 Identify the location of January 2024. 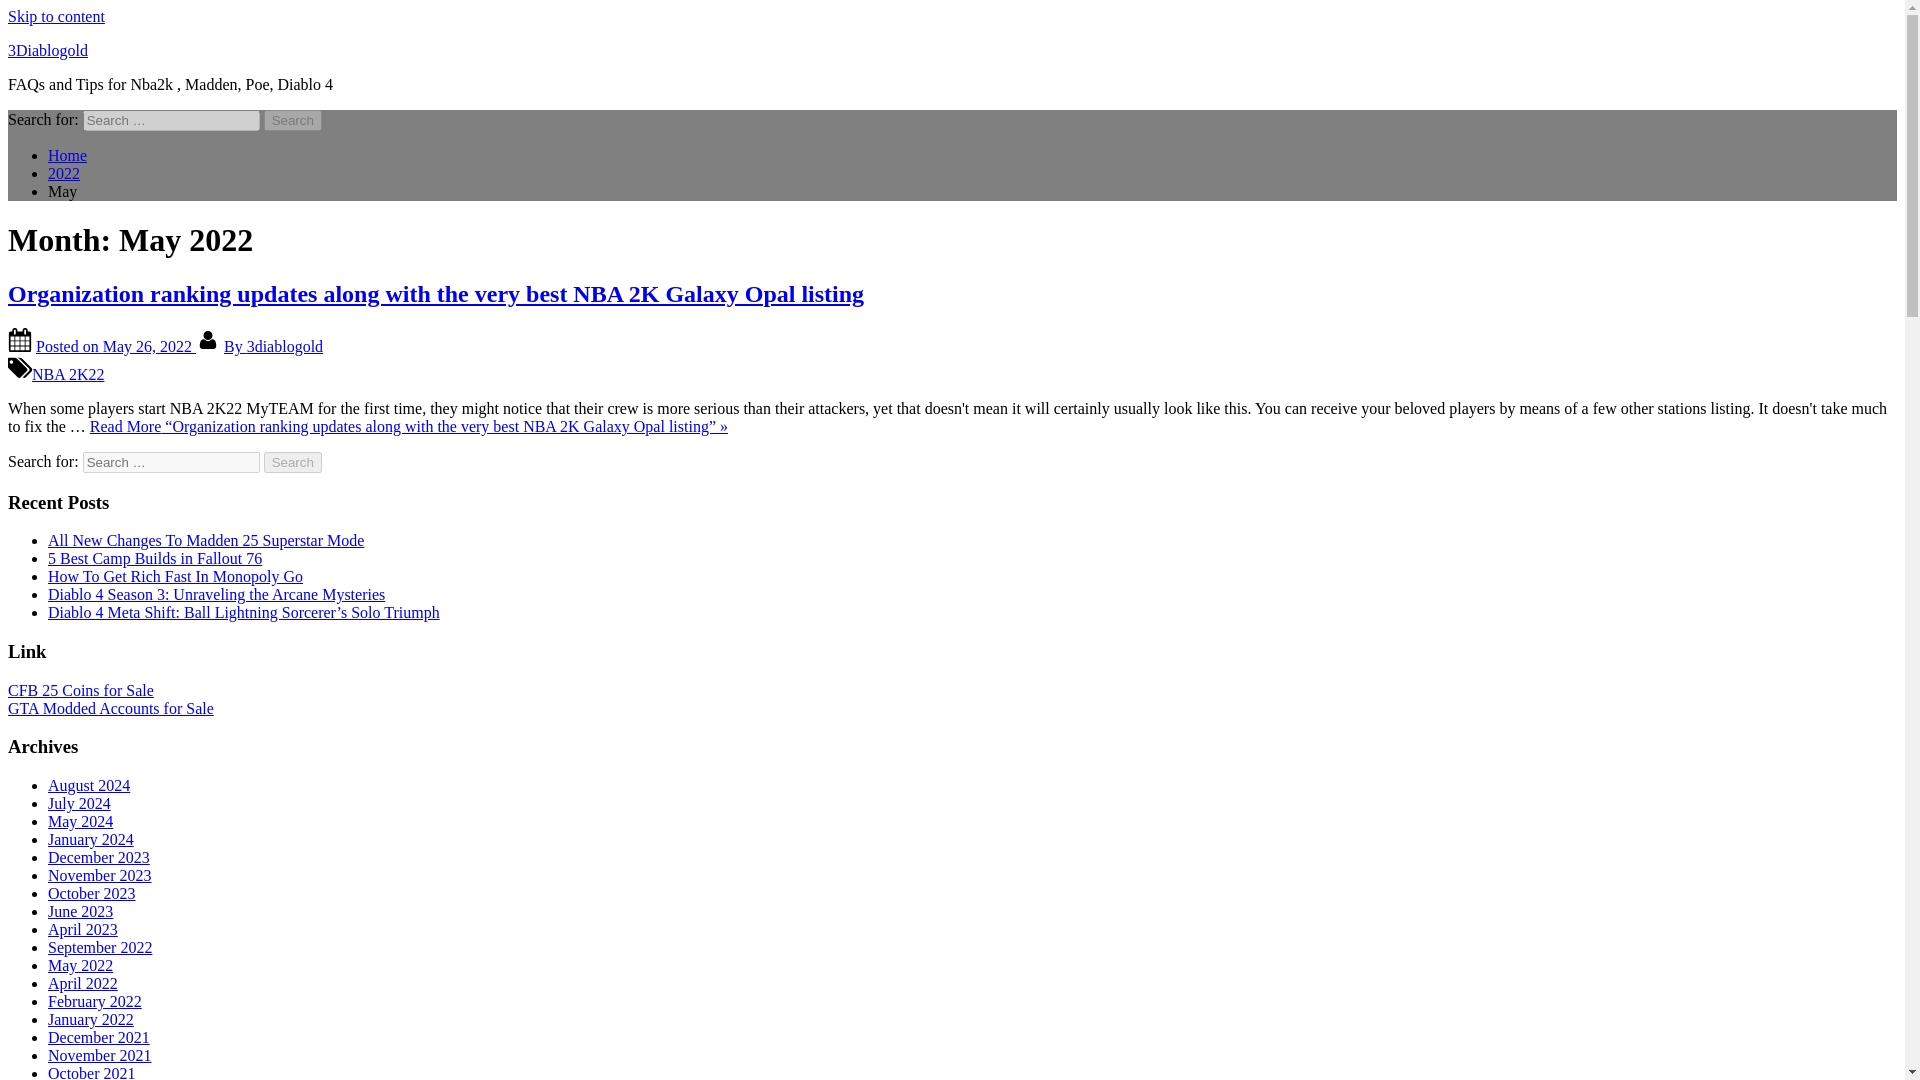
(91, 838).